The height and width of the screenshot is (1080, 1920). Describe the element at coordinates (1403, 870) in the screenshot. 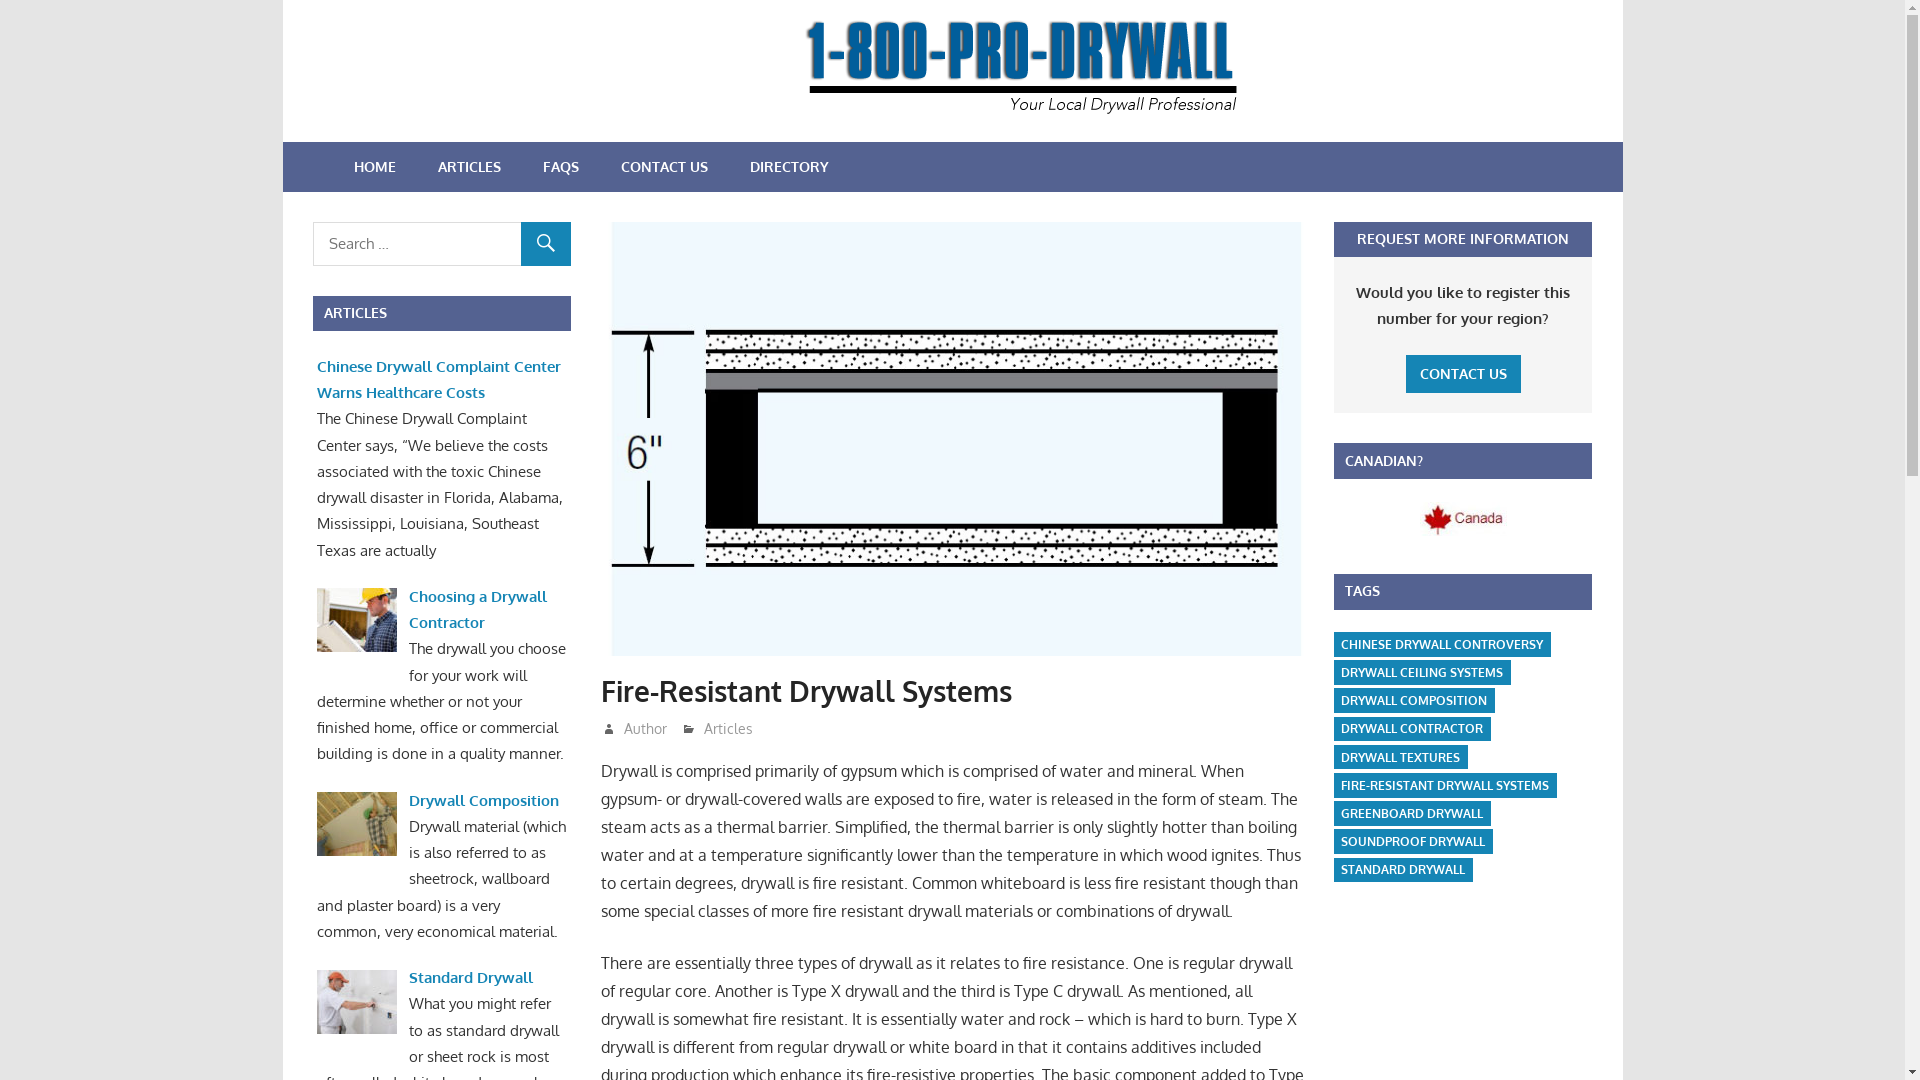

I see `STANDARD DRYWALL` at that location.